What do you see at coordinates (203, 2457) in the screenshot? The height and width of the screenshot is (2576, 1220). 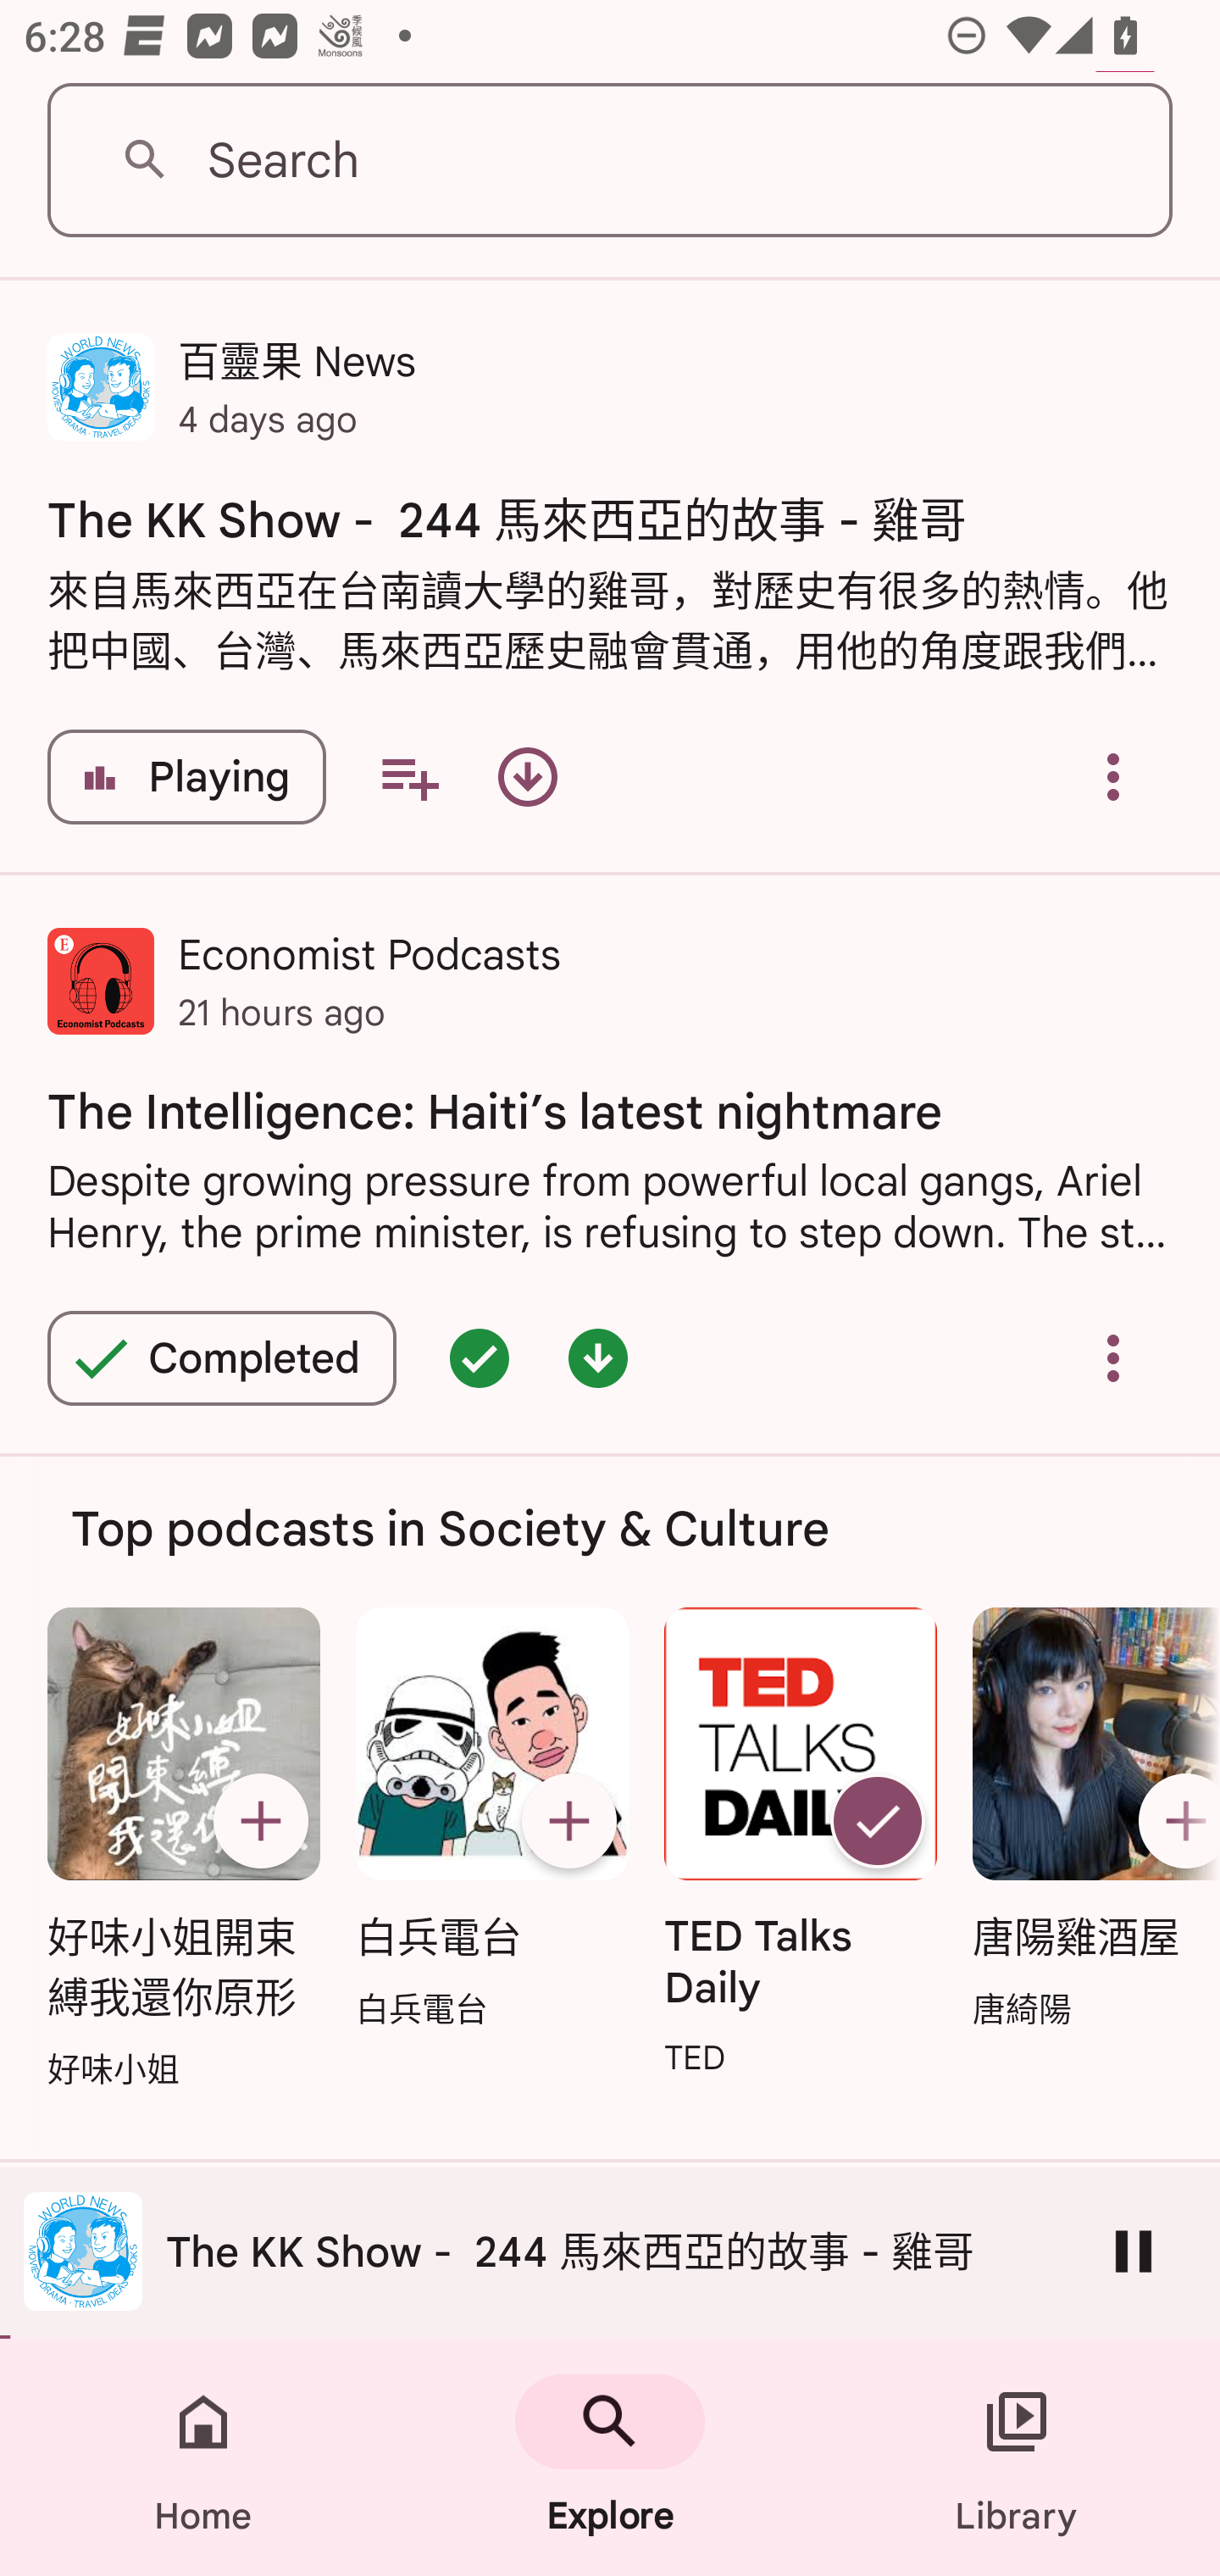 I see `Home` at bounding box center [203, 2457].